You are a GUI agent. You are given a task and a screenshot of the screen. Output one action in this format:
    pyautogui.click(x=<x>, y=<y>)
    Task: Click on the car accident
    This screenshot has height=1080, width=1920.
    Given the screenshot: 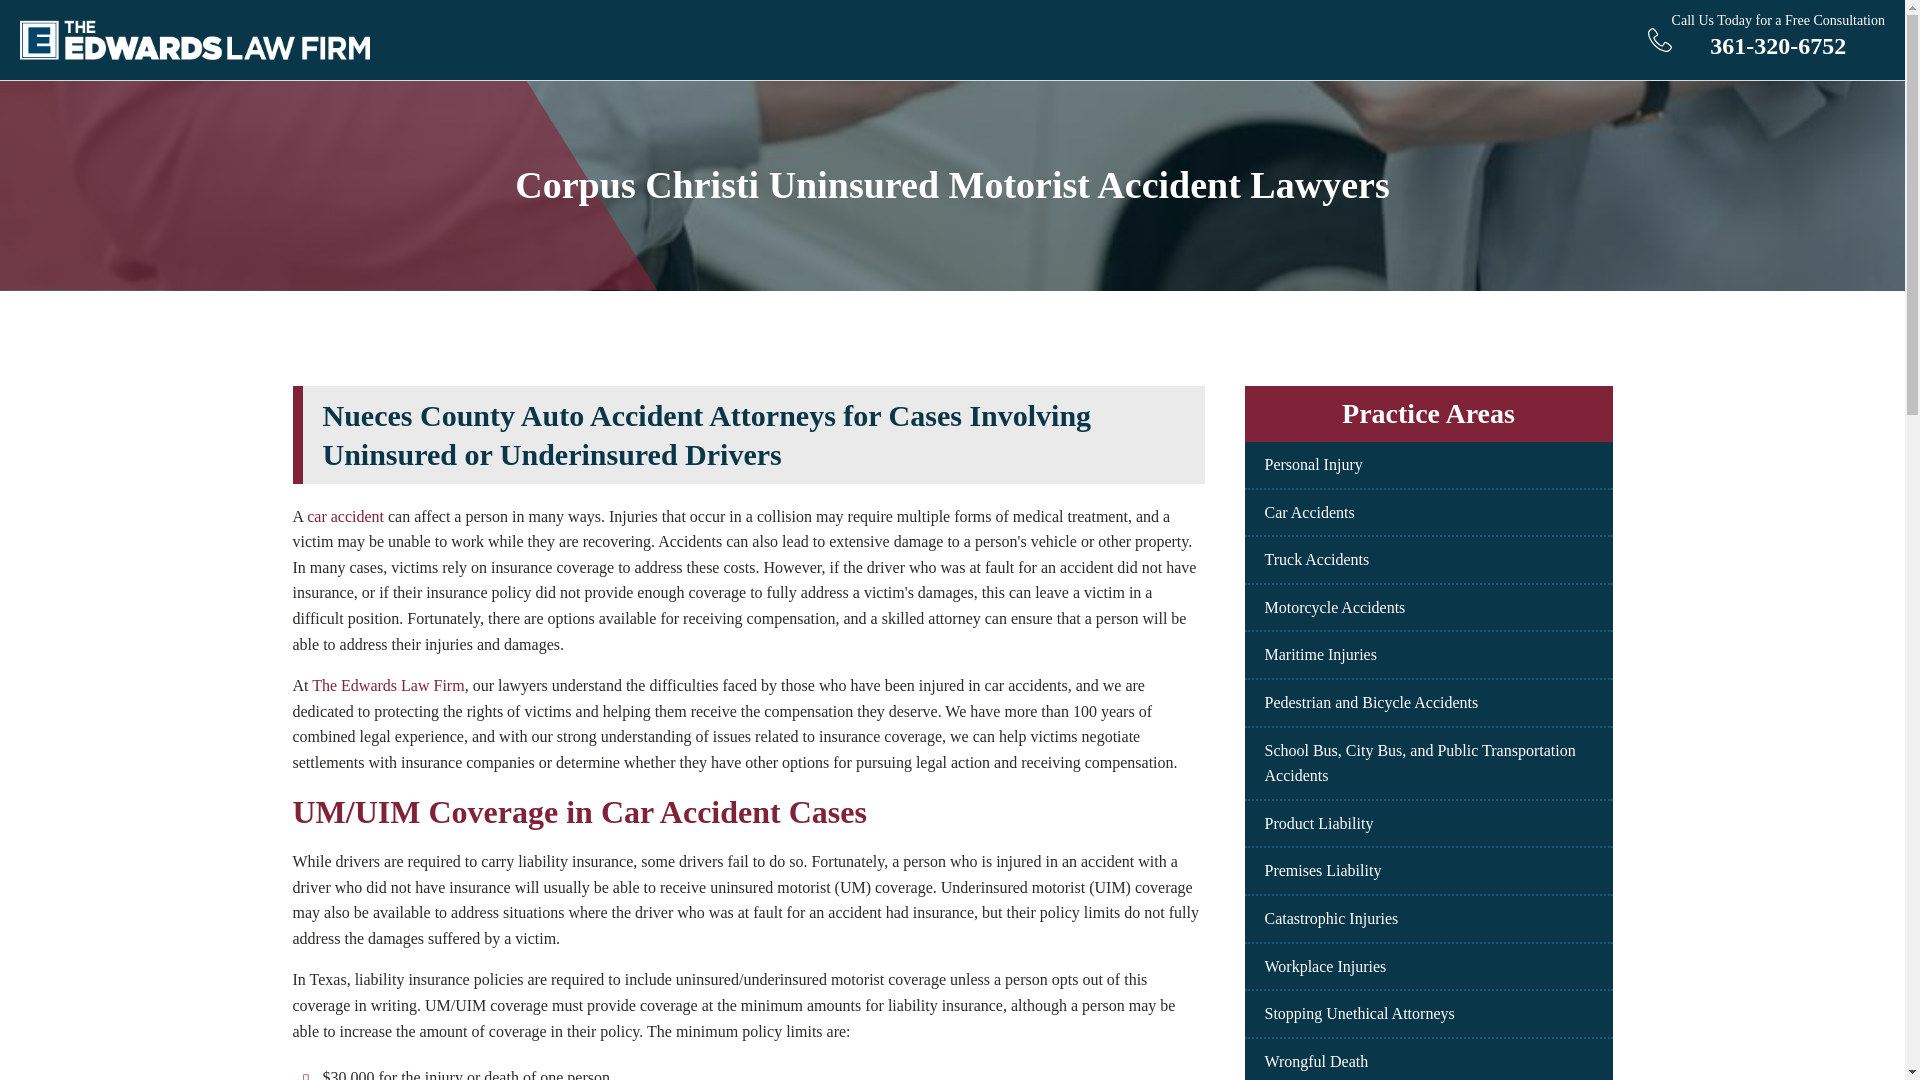 What is the action you would take?
    pyautogui.click(x=346, y=516)
    